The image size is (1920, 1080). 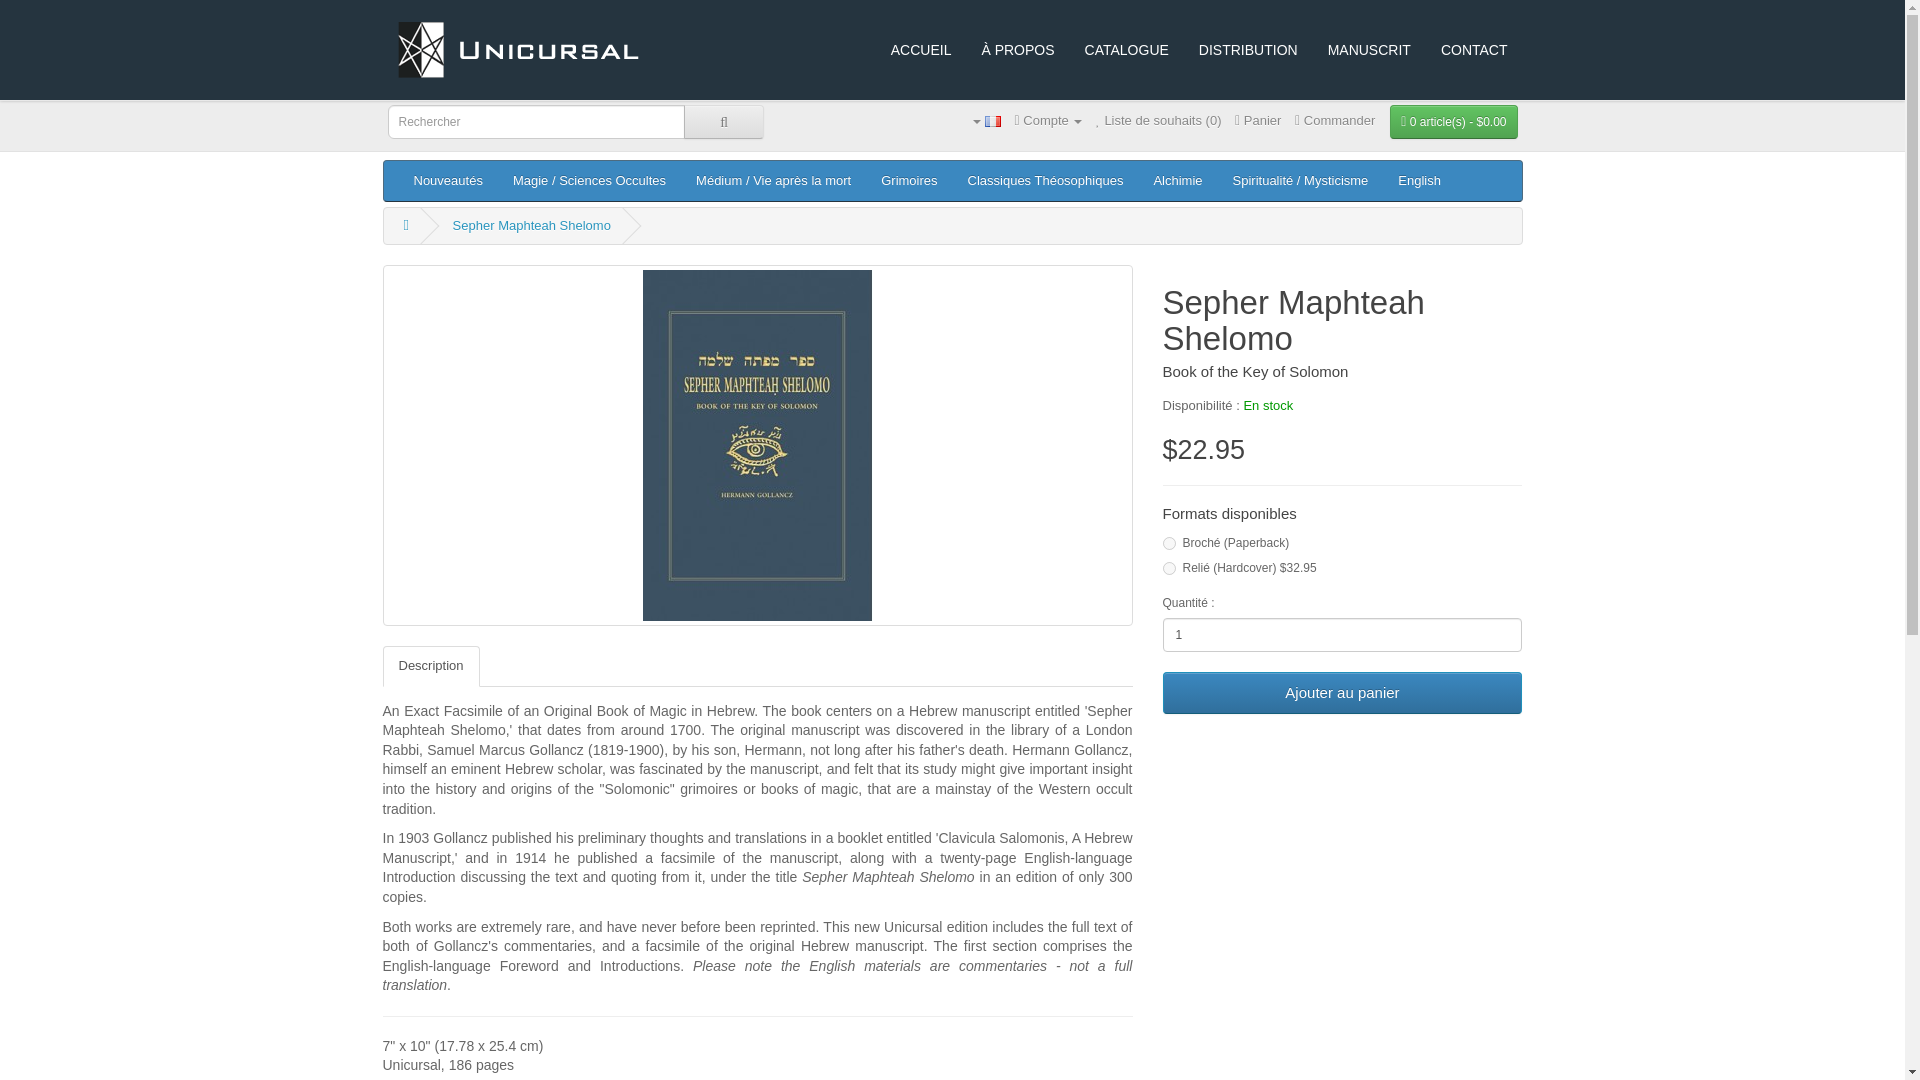 I want to click on Compte, so click(x=1048, y=120).